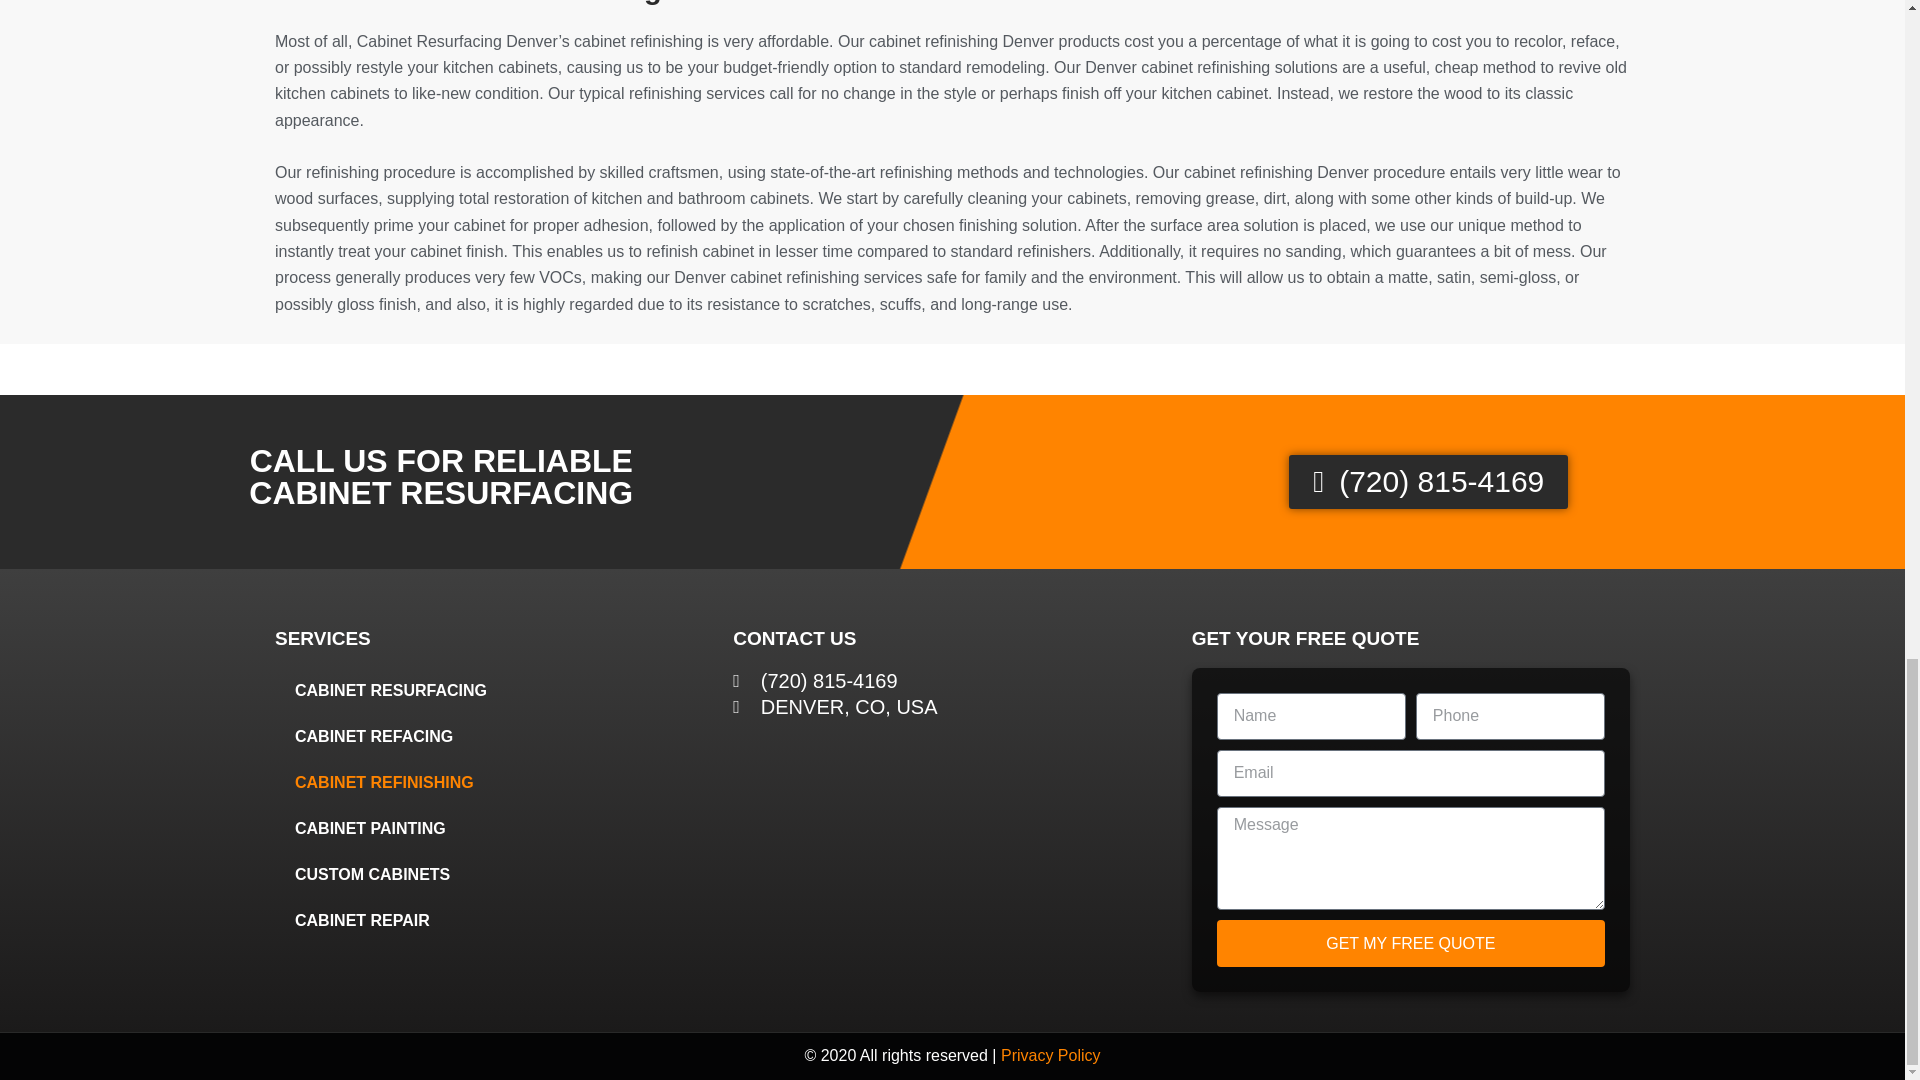 This screenshot has height=1080, width=1920. What do you see at coordinates (493, 874) in the screenshot?
I see `CUSTOM CABINETS` at bounding box center [493, 874].